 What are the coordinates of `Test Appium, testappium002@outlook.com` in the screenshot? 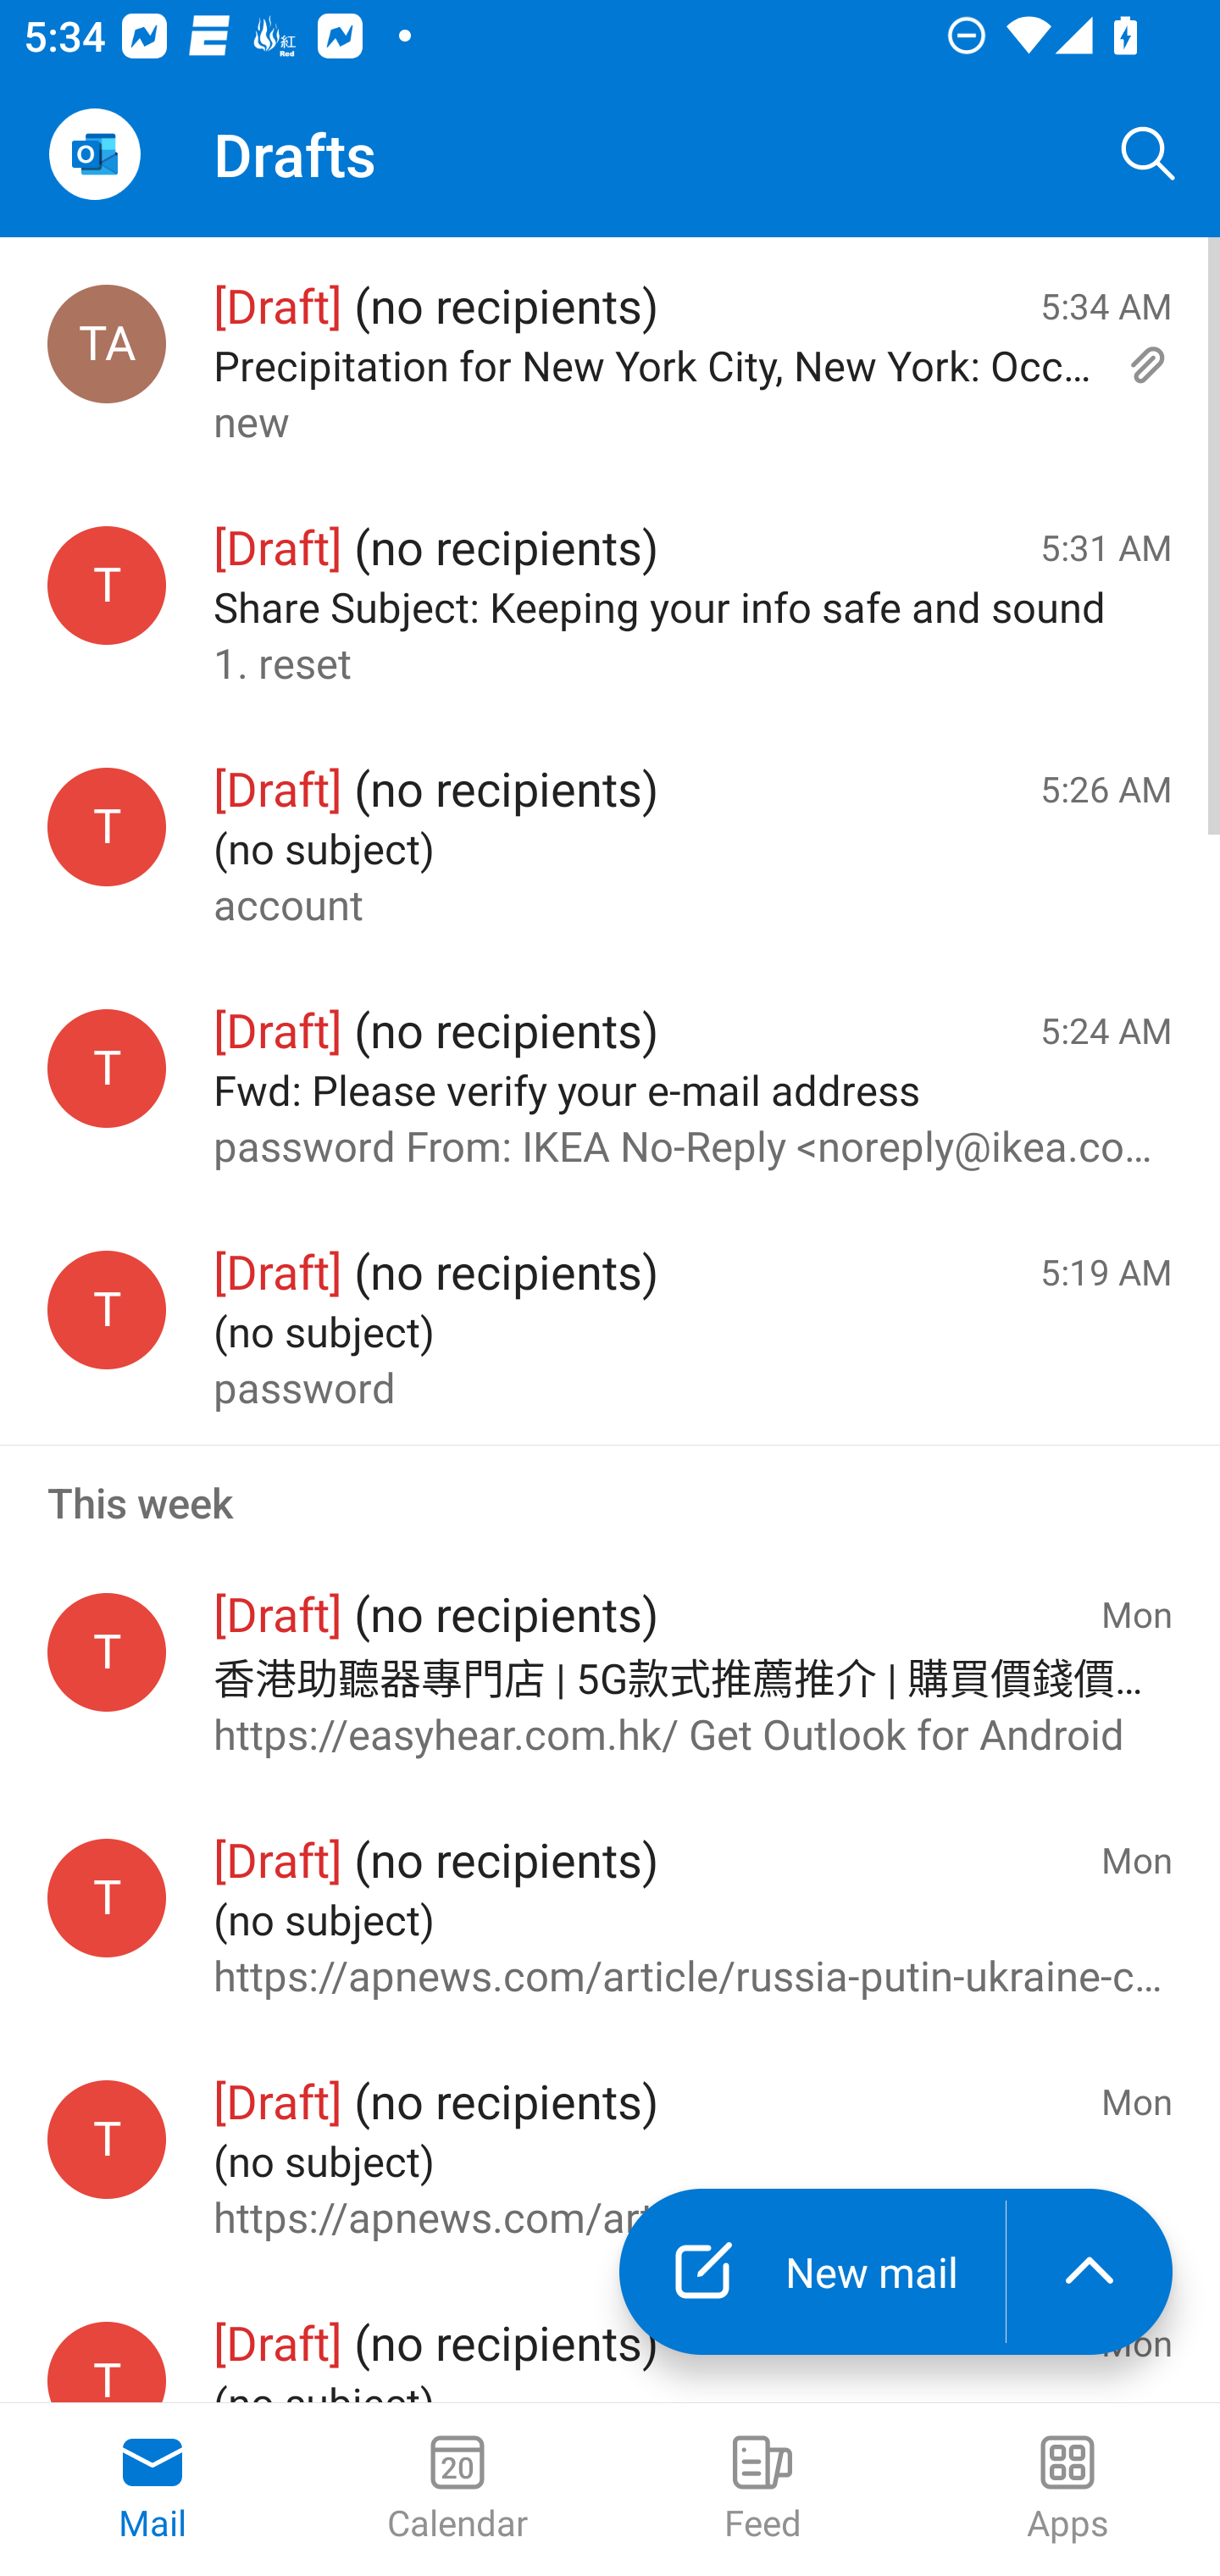 It's located at (107, 345).